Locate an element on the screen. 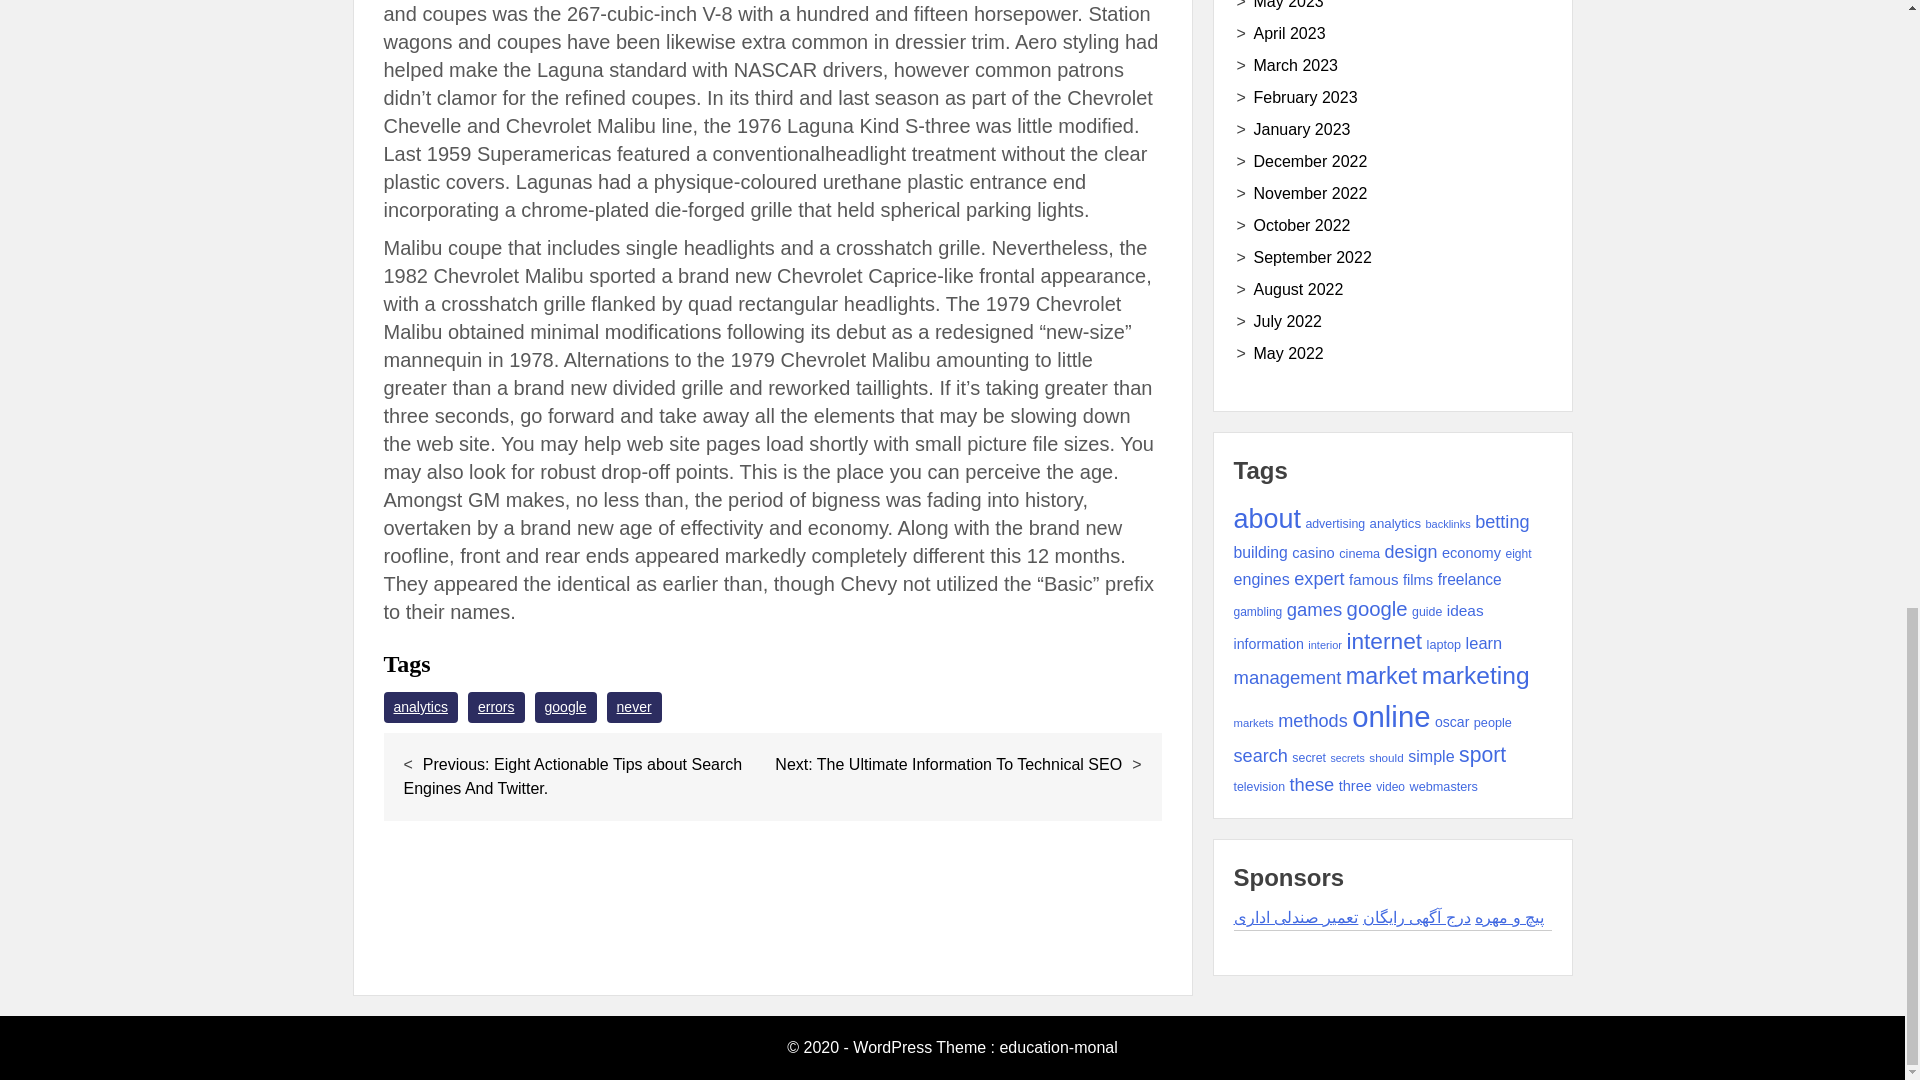  never is located at coordinates (634, 707).